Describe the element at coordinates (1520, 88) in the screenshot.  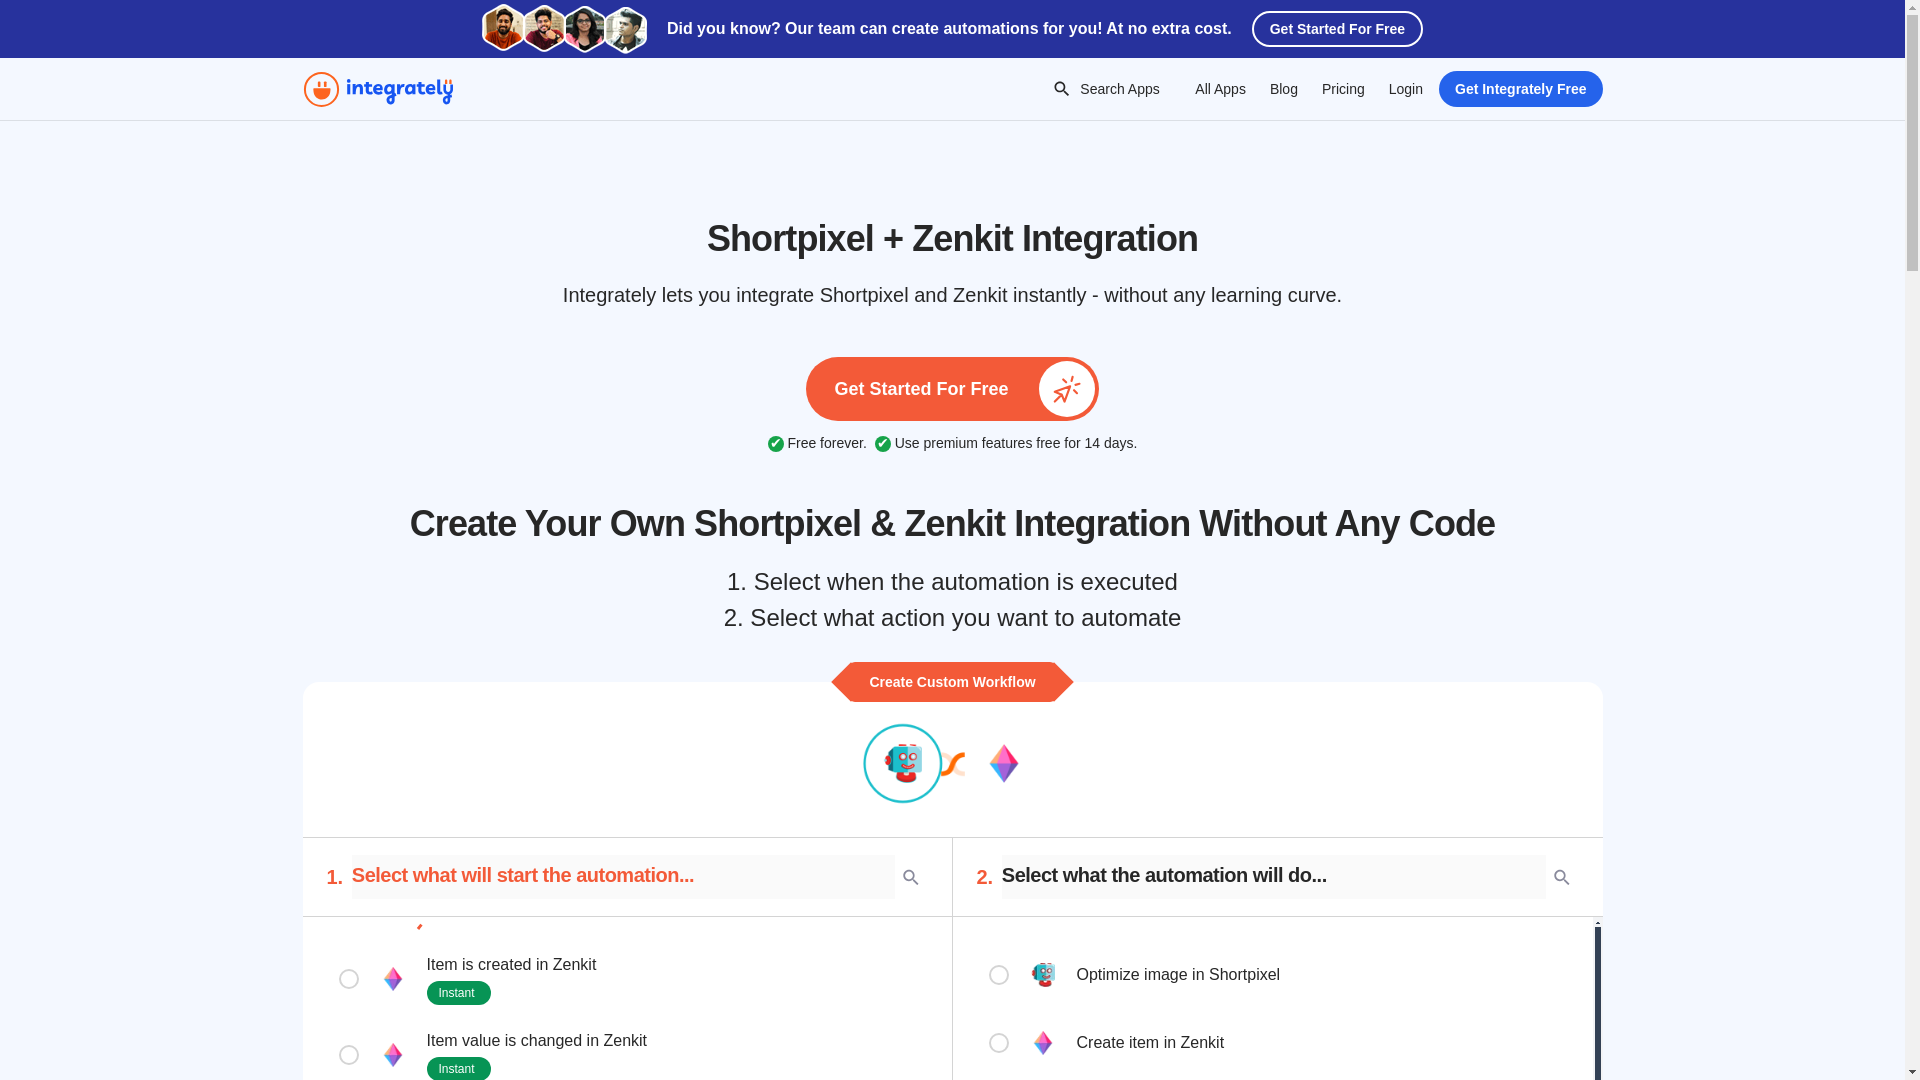
I see `Get Integrately Free` at that location.